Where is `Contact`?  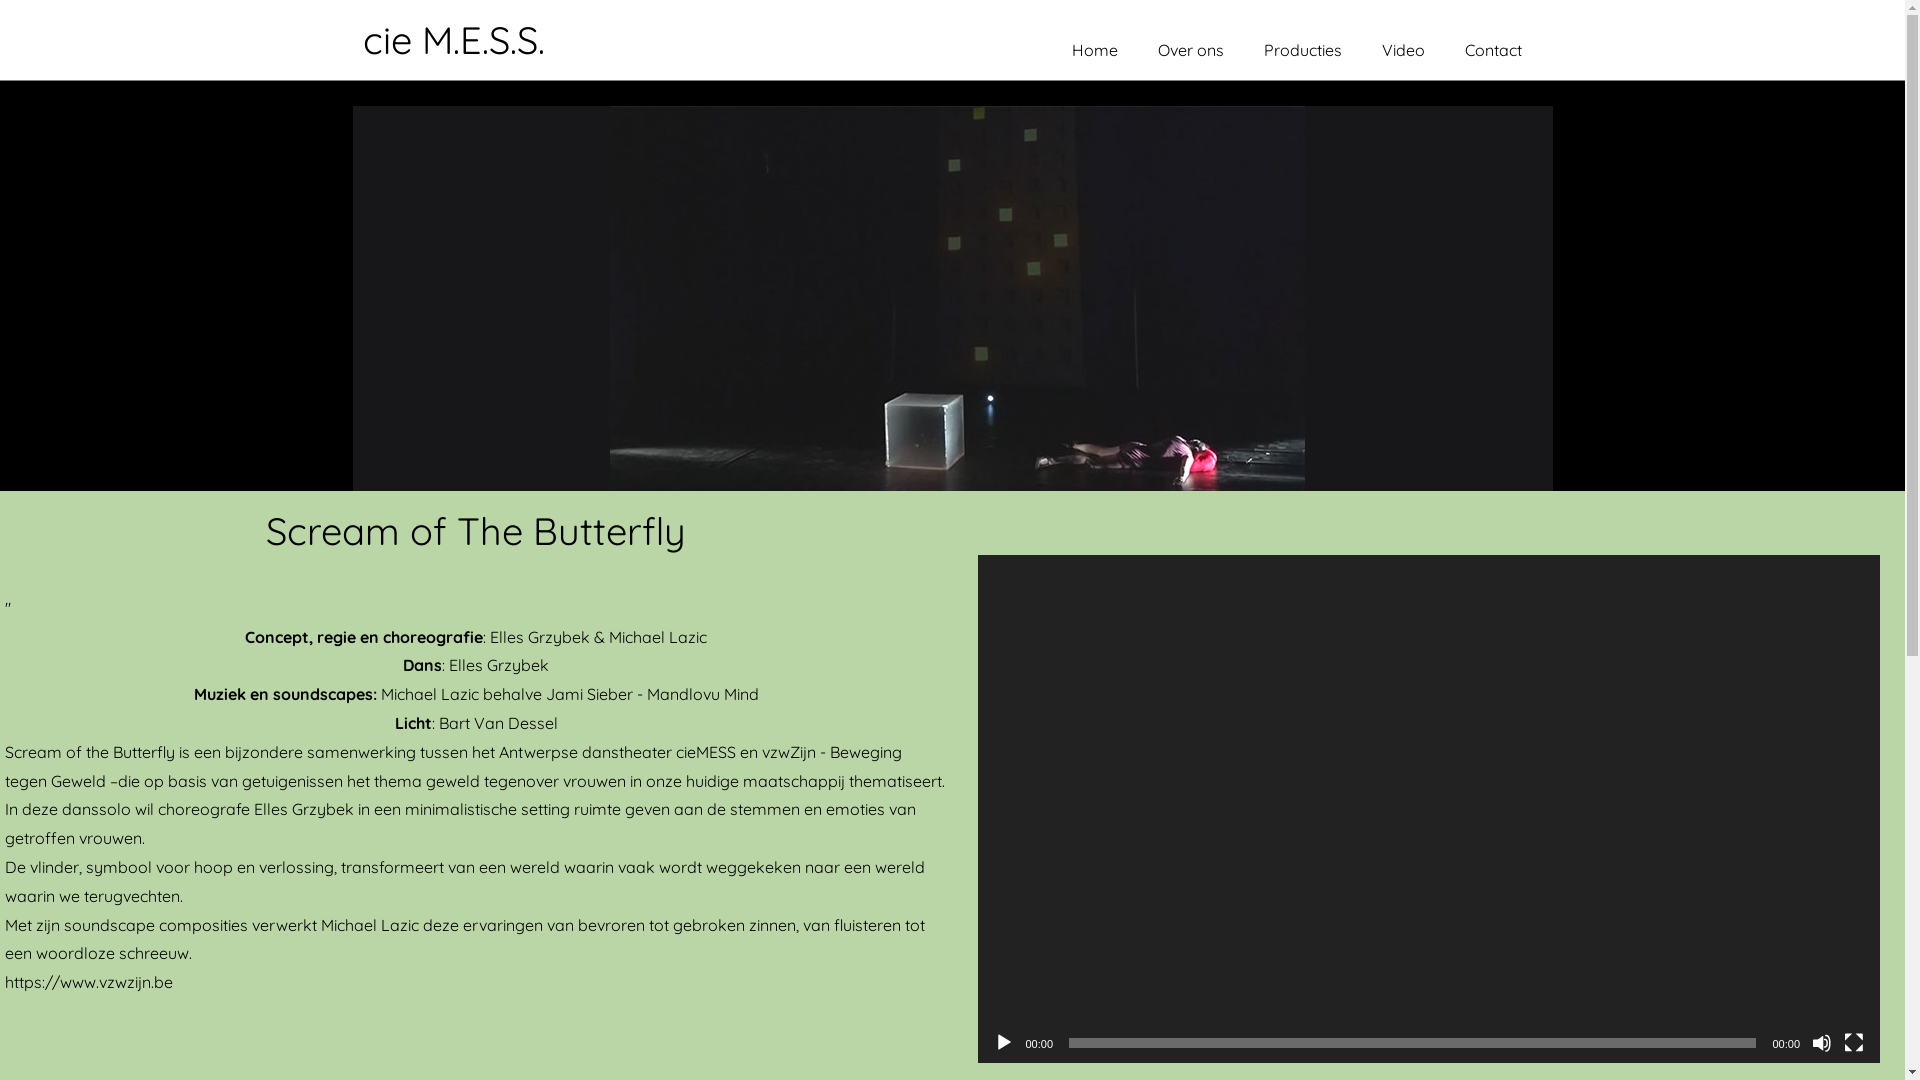 Contact is located at coordinates (1494, 50).